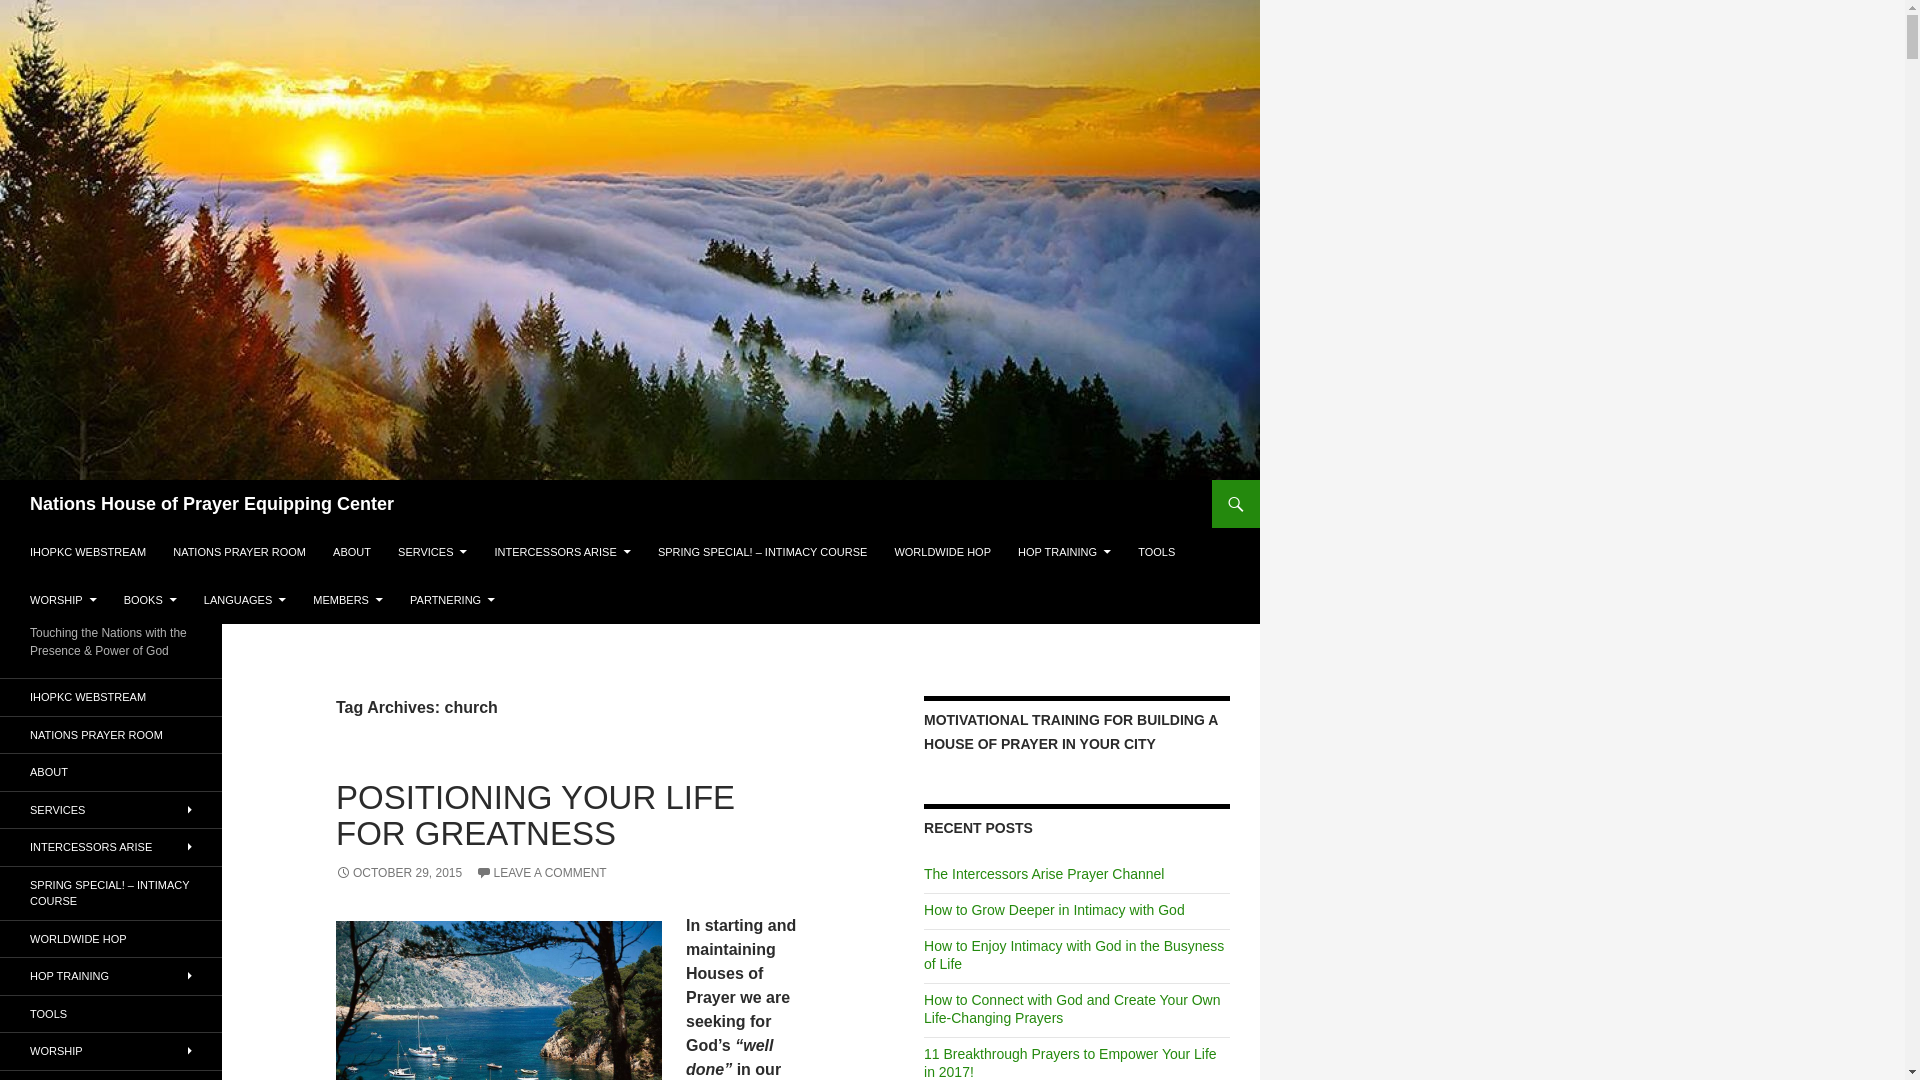 The width and height of the screenshot is (1920, 1080). What do you see at coordinates (351, 552) in the screenshot?
I see `ABOUT` at bounding box center [351, 552].